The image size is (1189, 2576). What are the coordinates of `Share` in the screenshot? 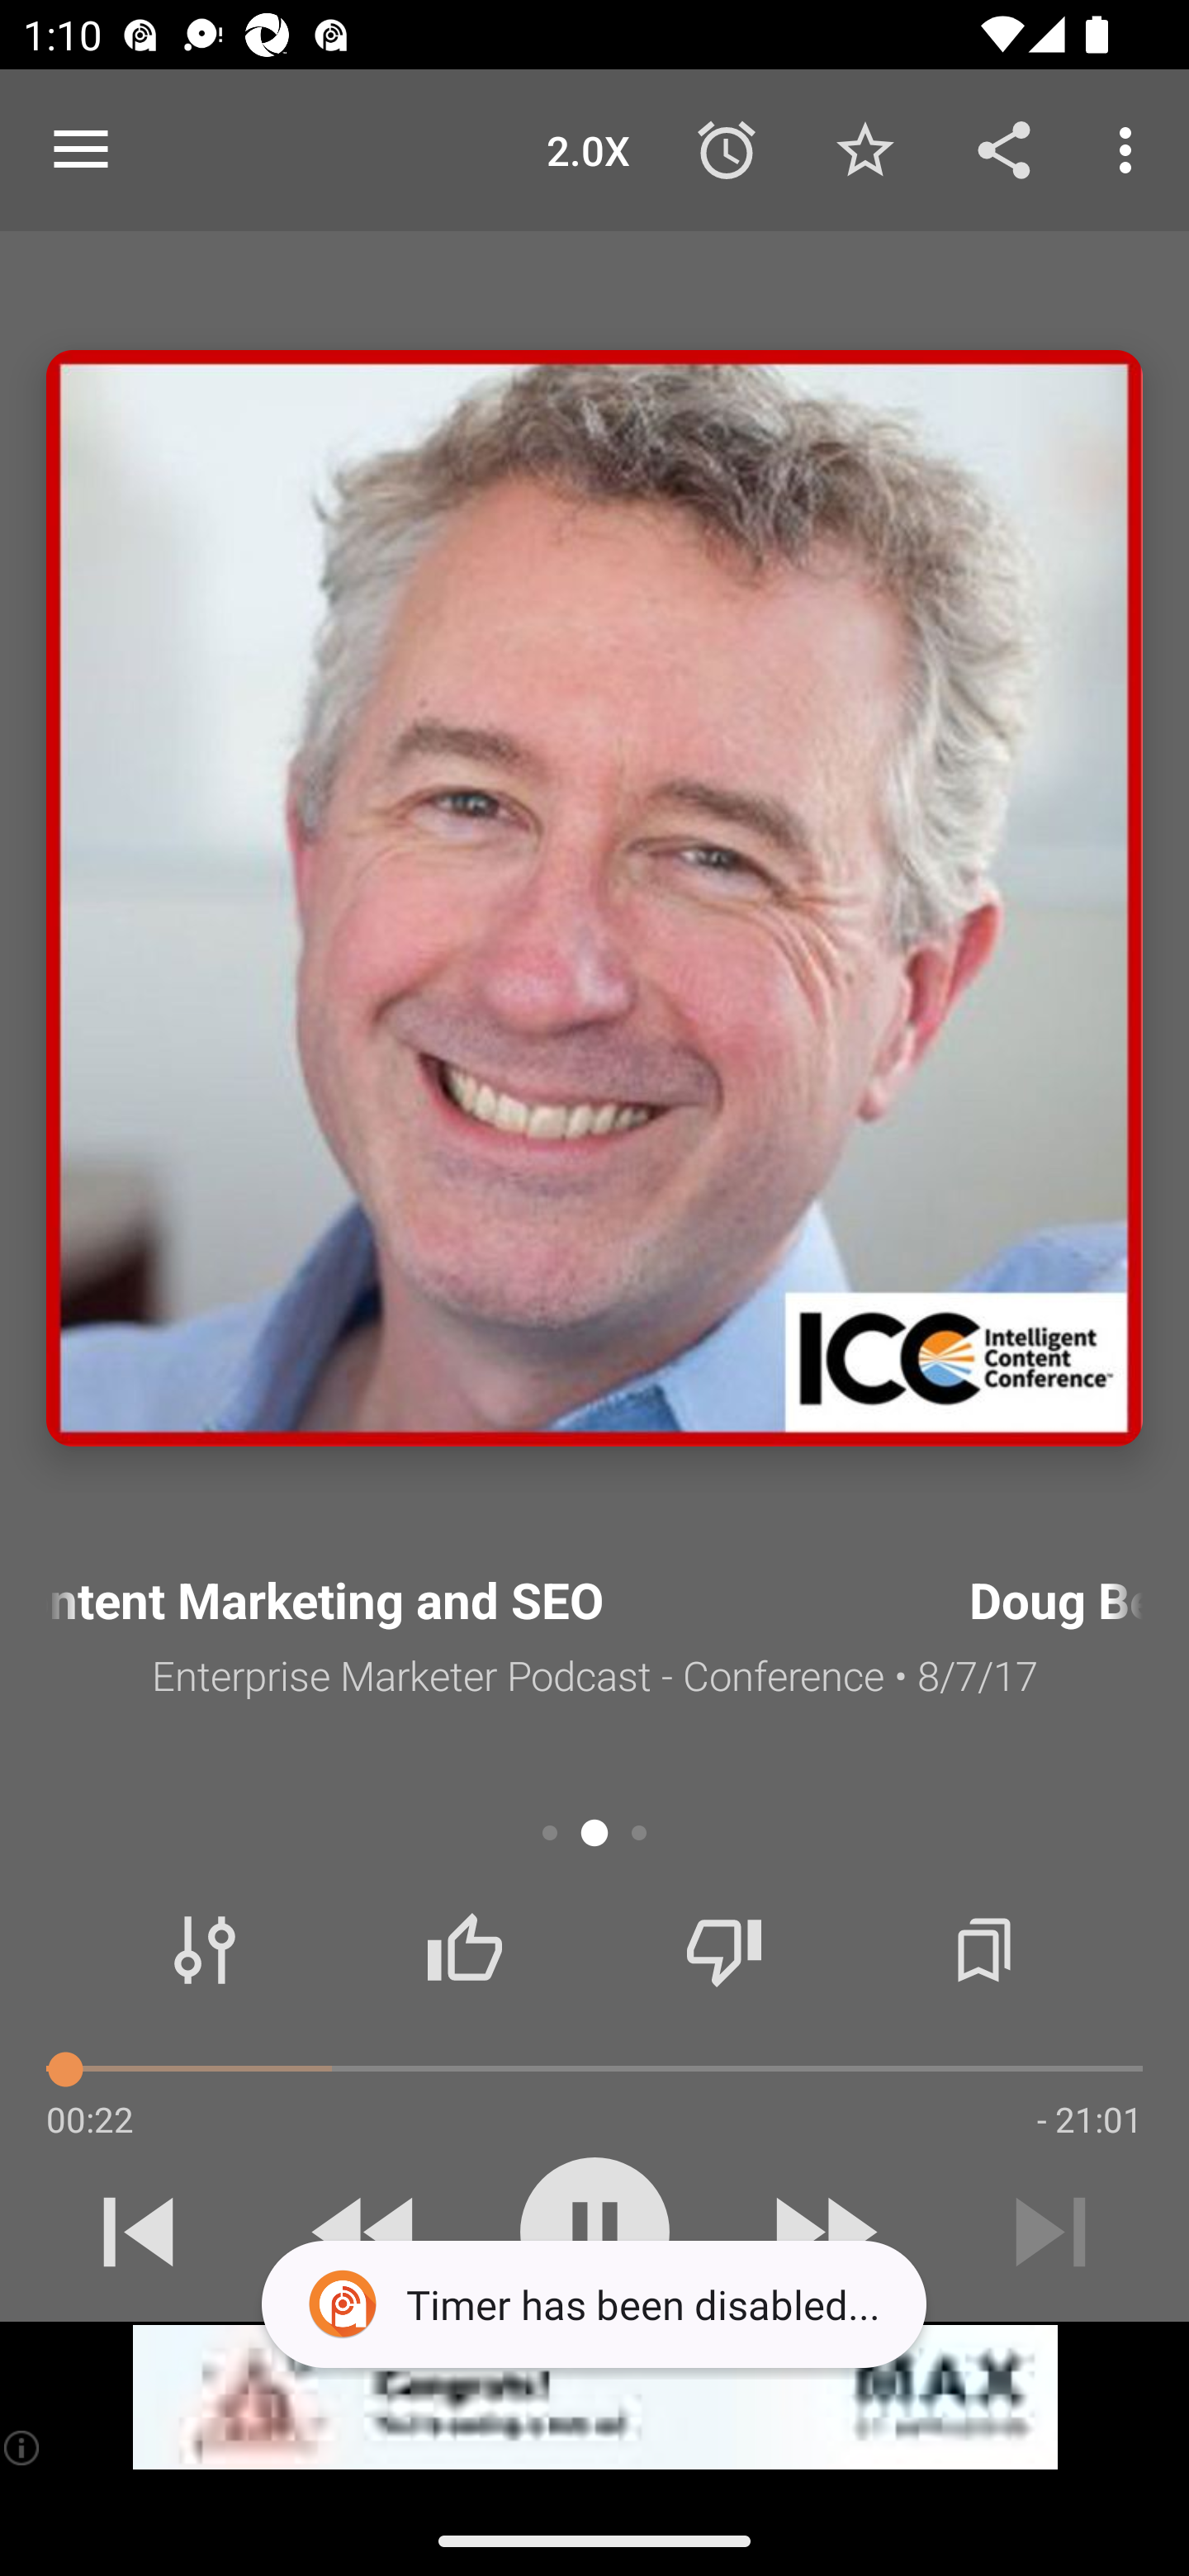 It's located at (1004, 149).